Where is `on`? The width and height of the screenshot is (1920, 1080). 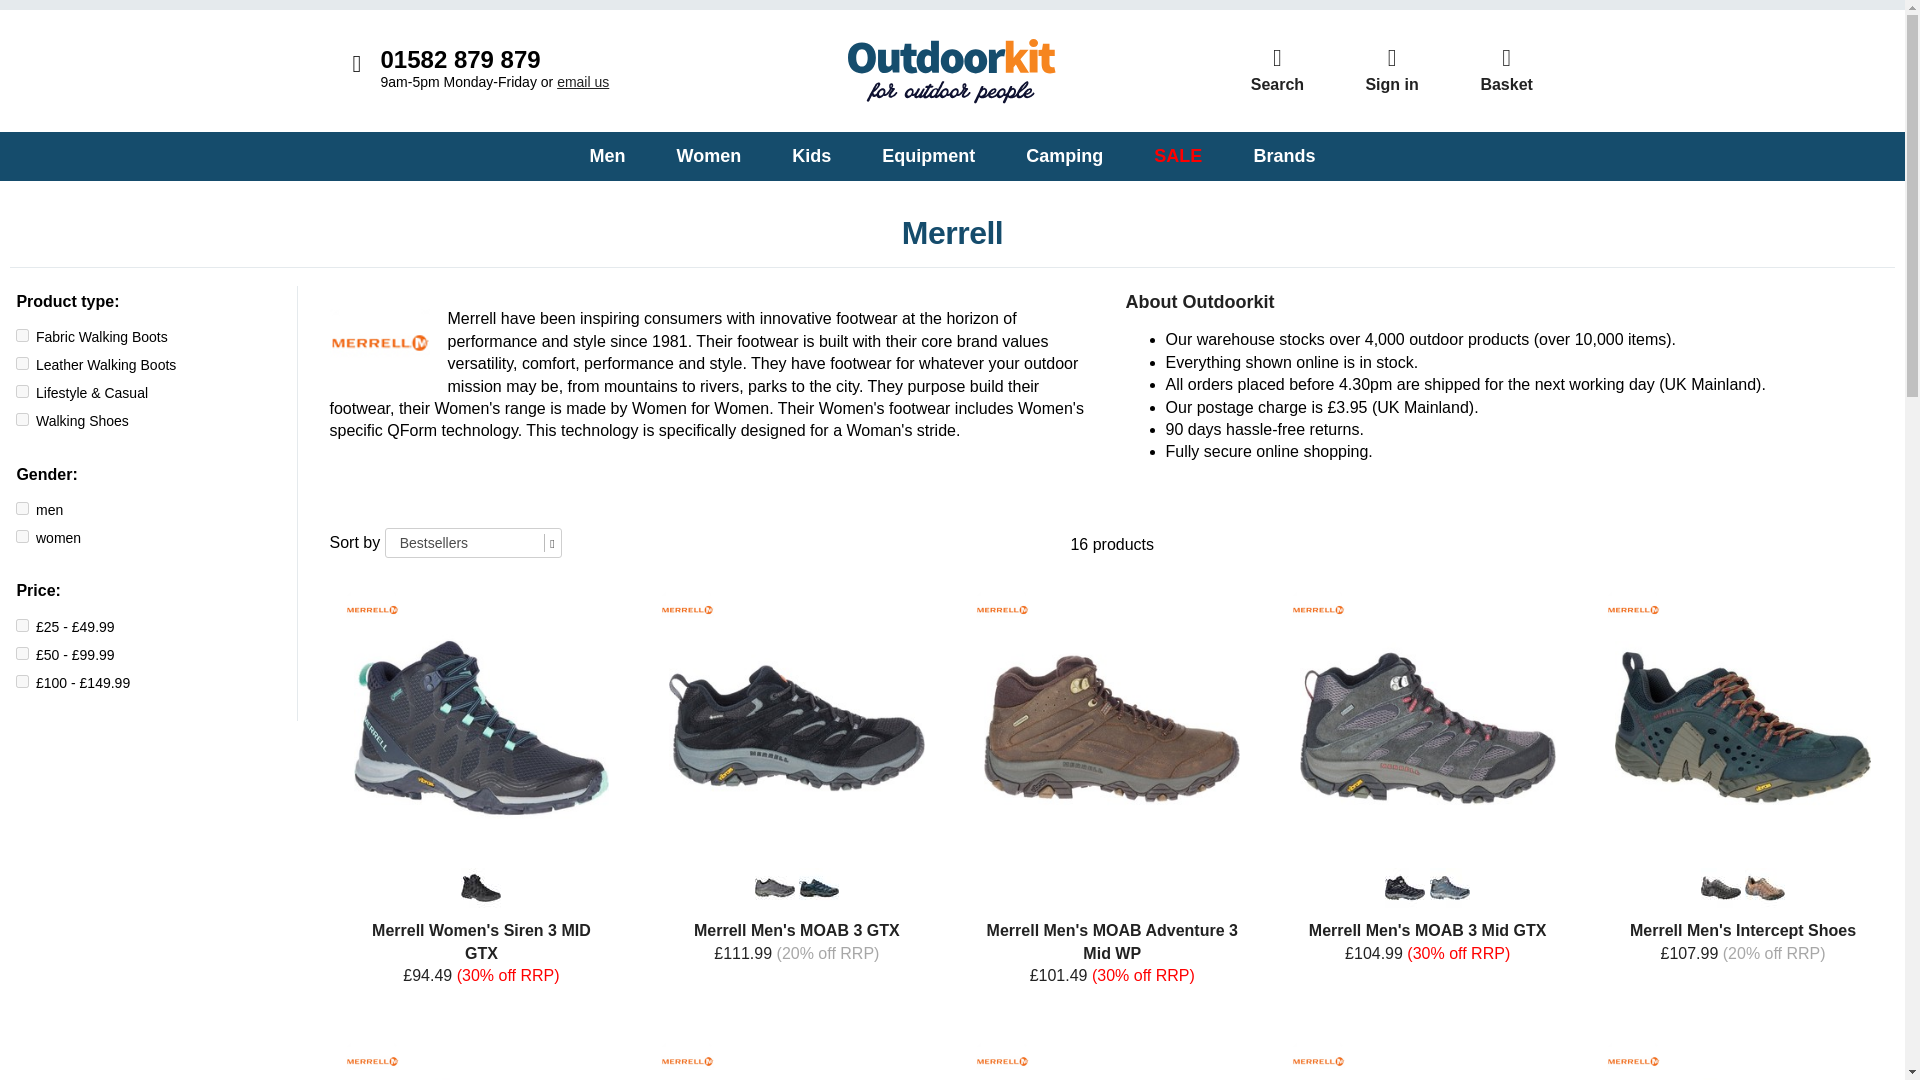 on is located at coordinates (22, 536).